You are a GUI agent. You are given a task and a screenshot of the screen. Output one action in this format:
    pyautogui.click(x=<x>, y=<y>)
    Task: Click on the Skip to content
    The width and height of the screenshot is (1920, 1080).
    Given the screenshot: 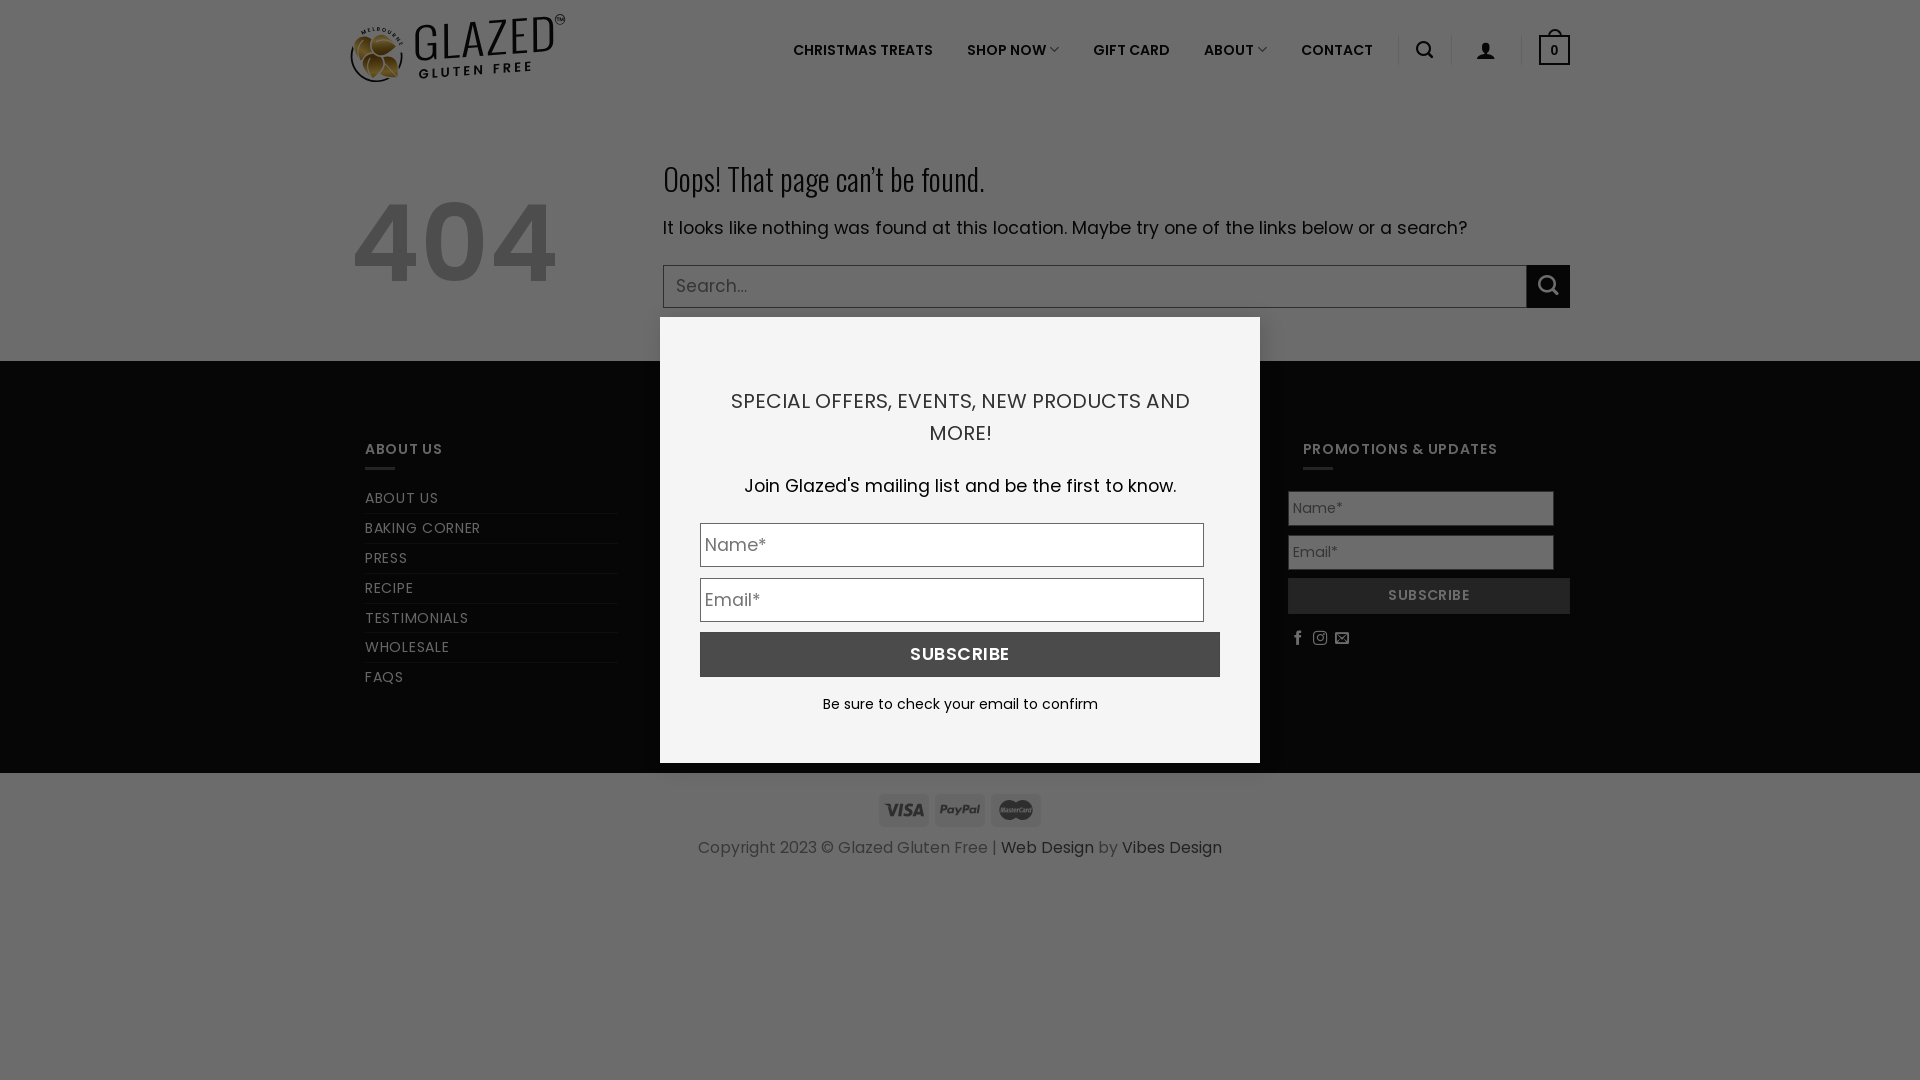 What is the action you would take?
    pyautogui.click(x=0, y=0)
    